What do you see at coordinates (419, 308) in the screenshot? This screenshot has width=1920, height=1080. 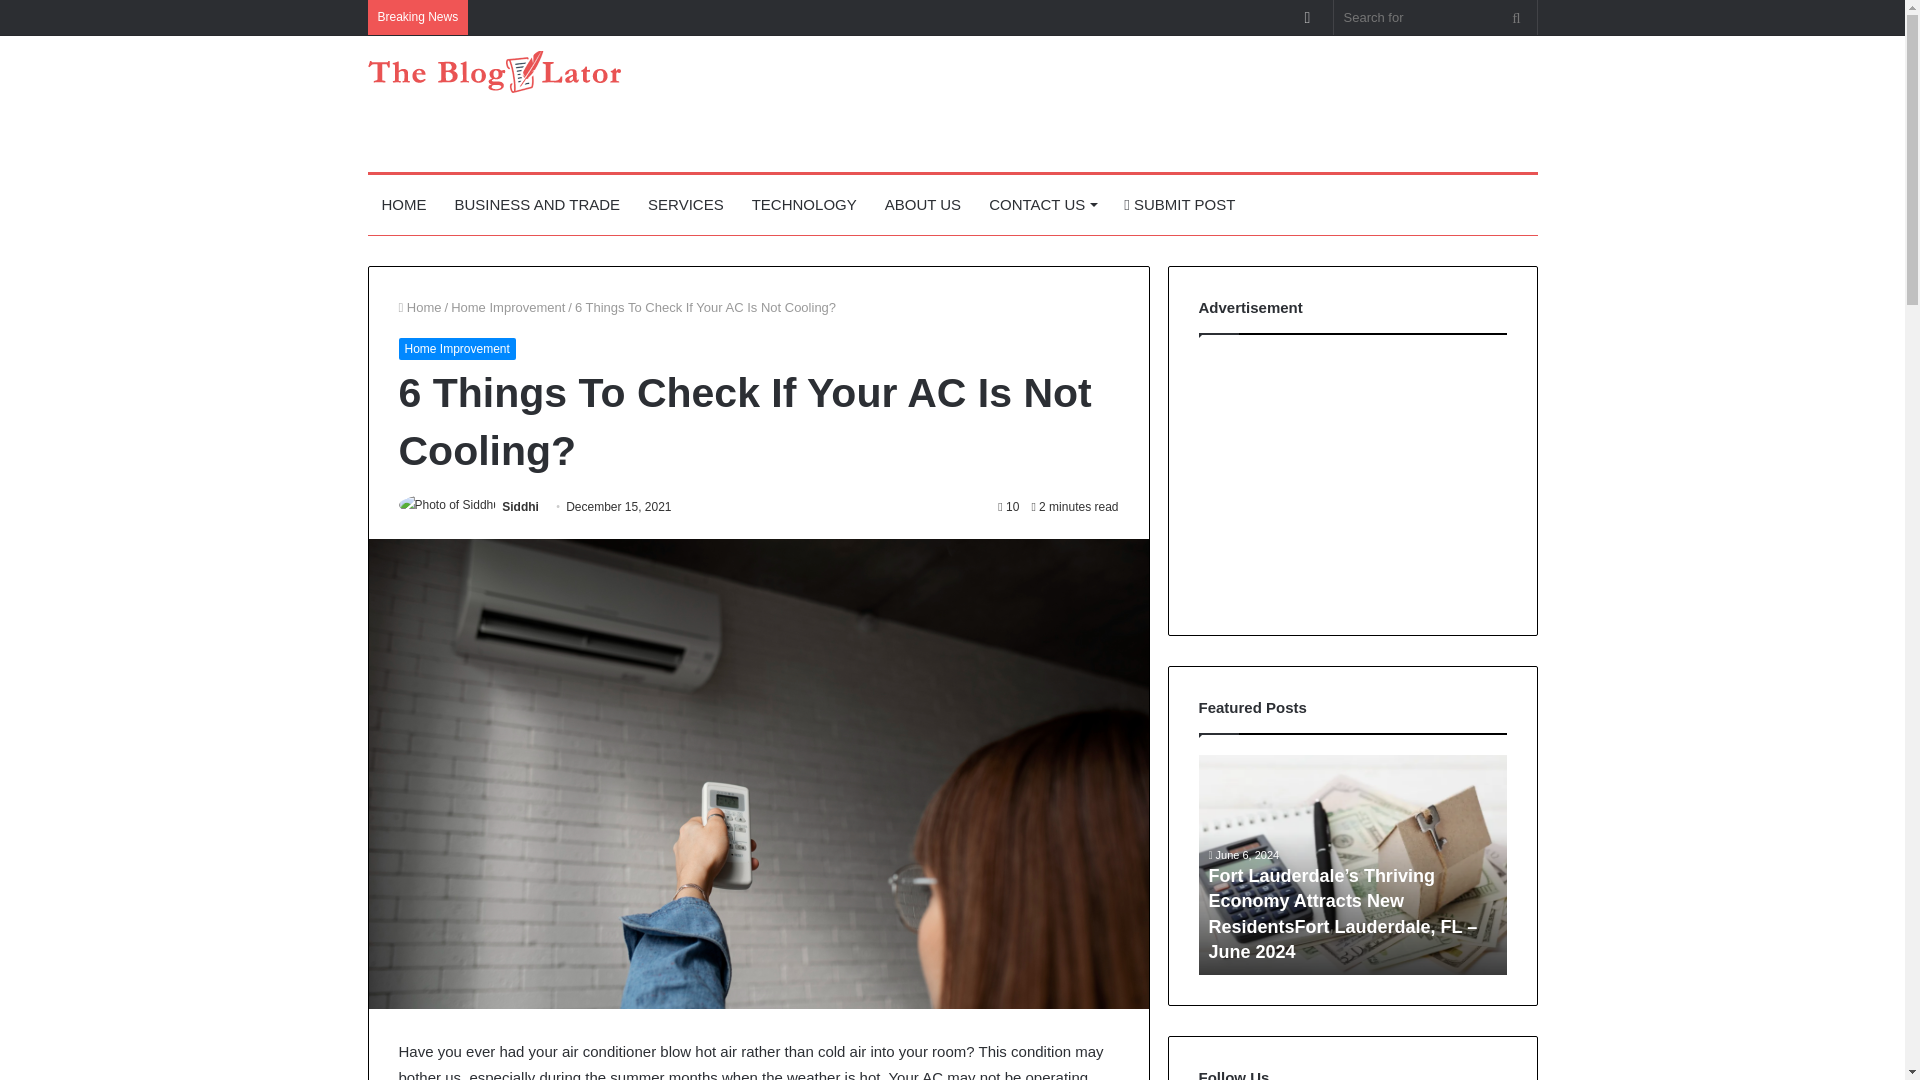 I see `Home` at bounding box center [419, 308].